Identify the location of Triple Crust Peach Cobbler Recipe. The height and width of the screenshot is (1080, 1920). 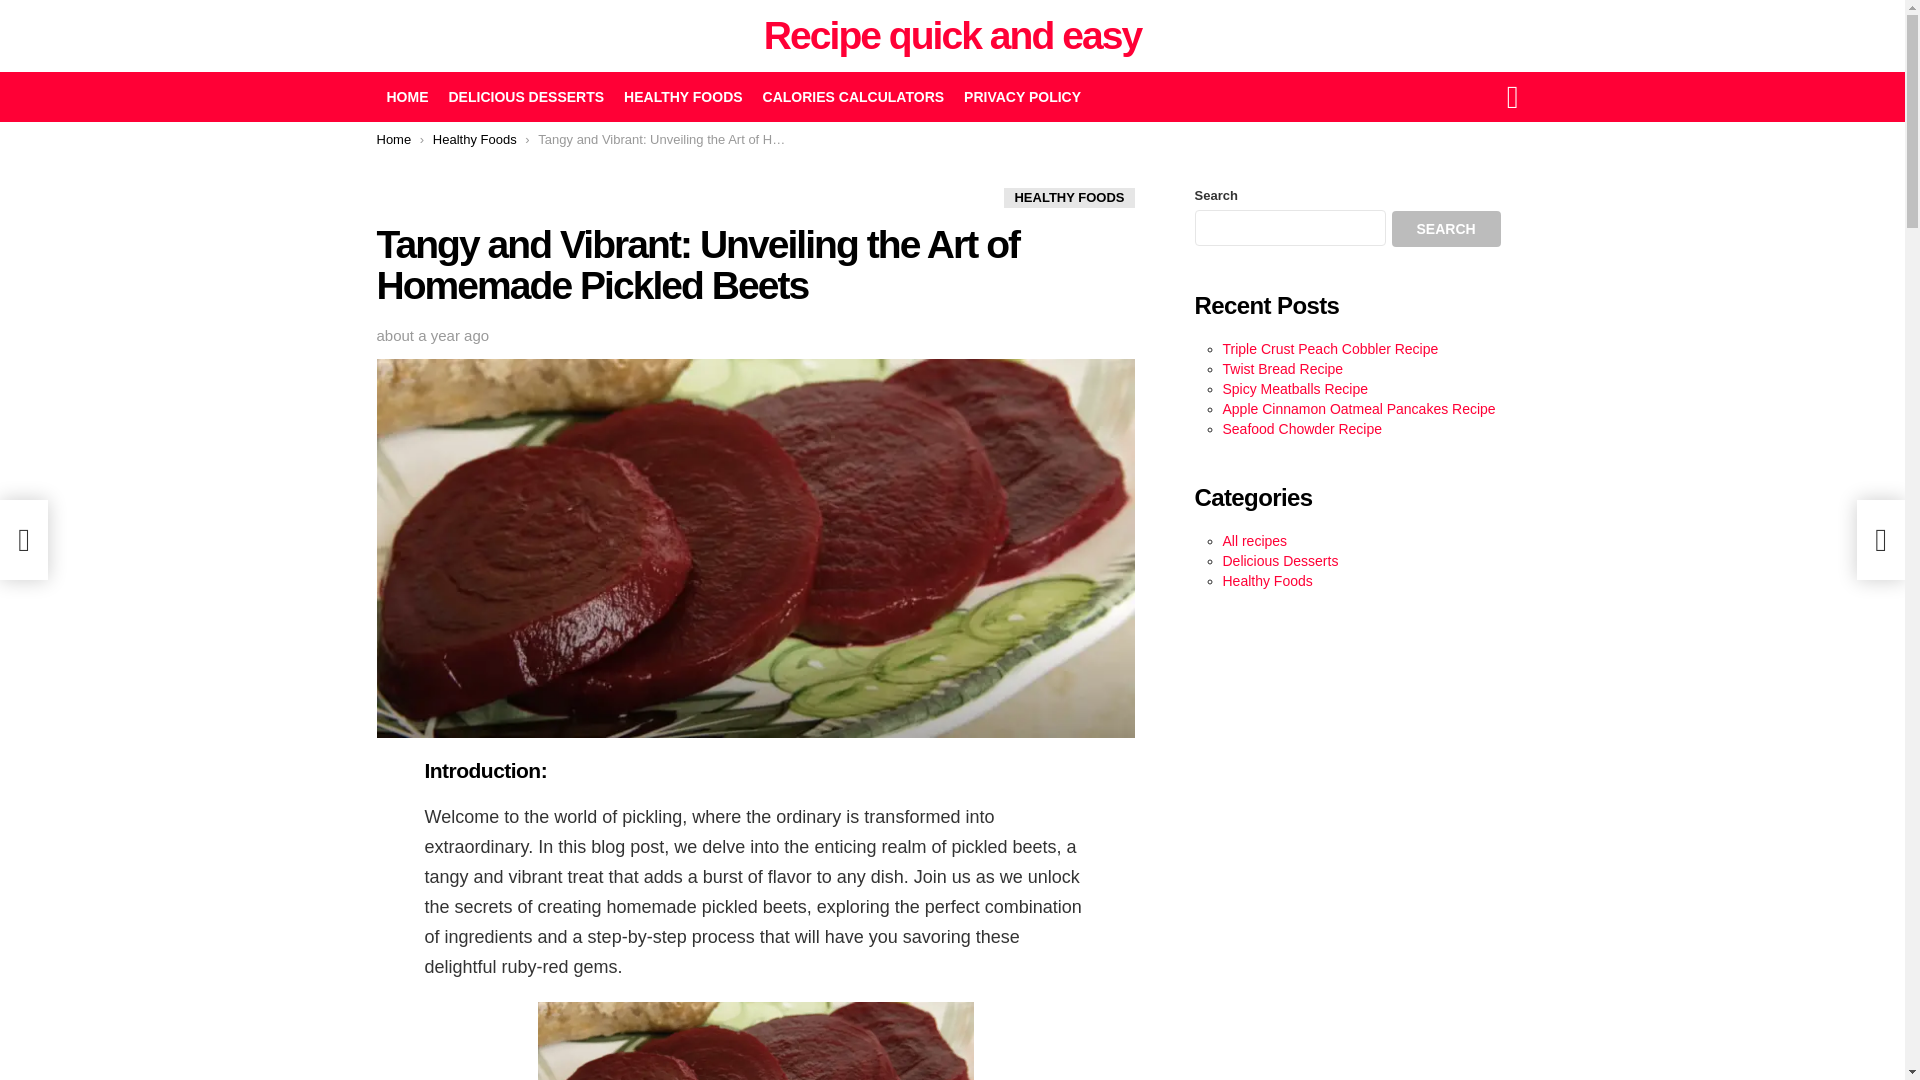
(1330, 349).